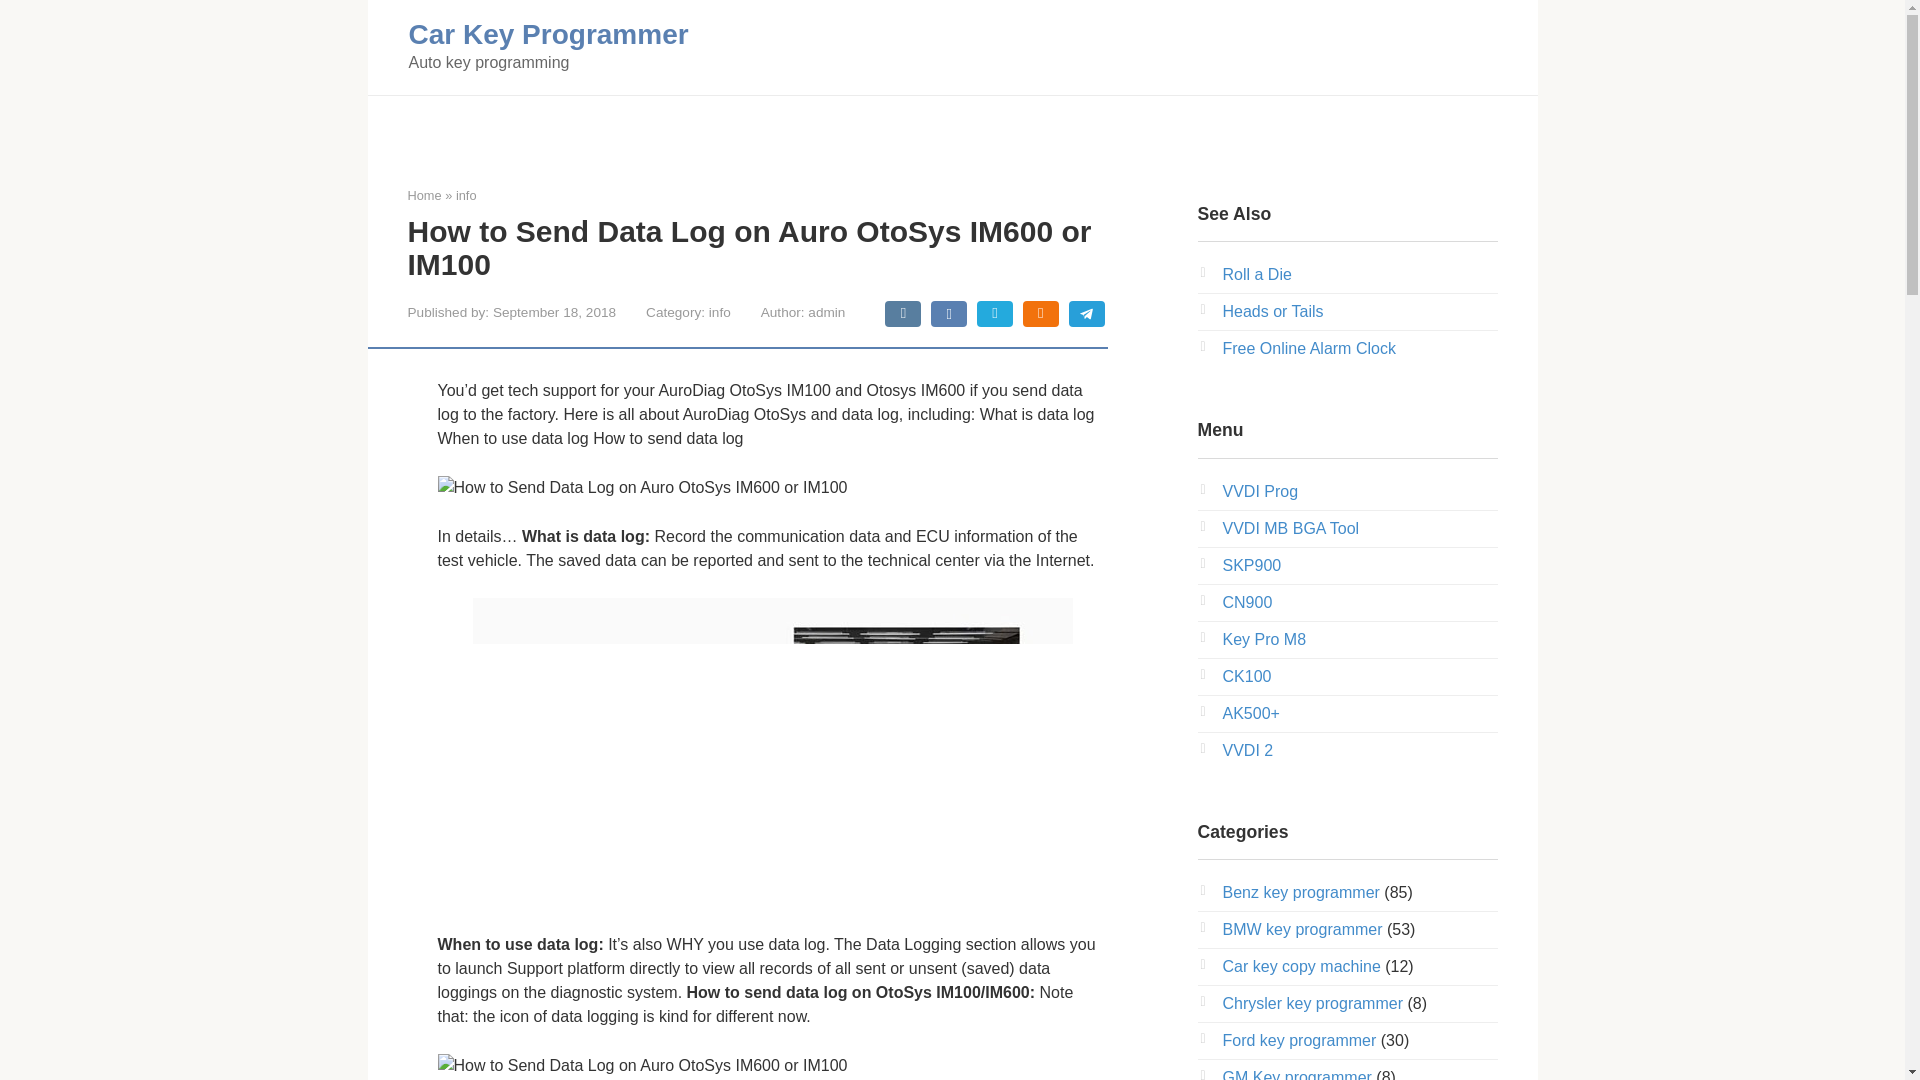 Image resolution: width=1920 pixels, height=1080 pixels. What do you see at coordinates (1246, 676) in the screenshot?
I see `CK100` at bounding box center [1246, 676].